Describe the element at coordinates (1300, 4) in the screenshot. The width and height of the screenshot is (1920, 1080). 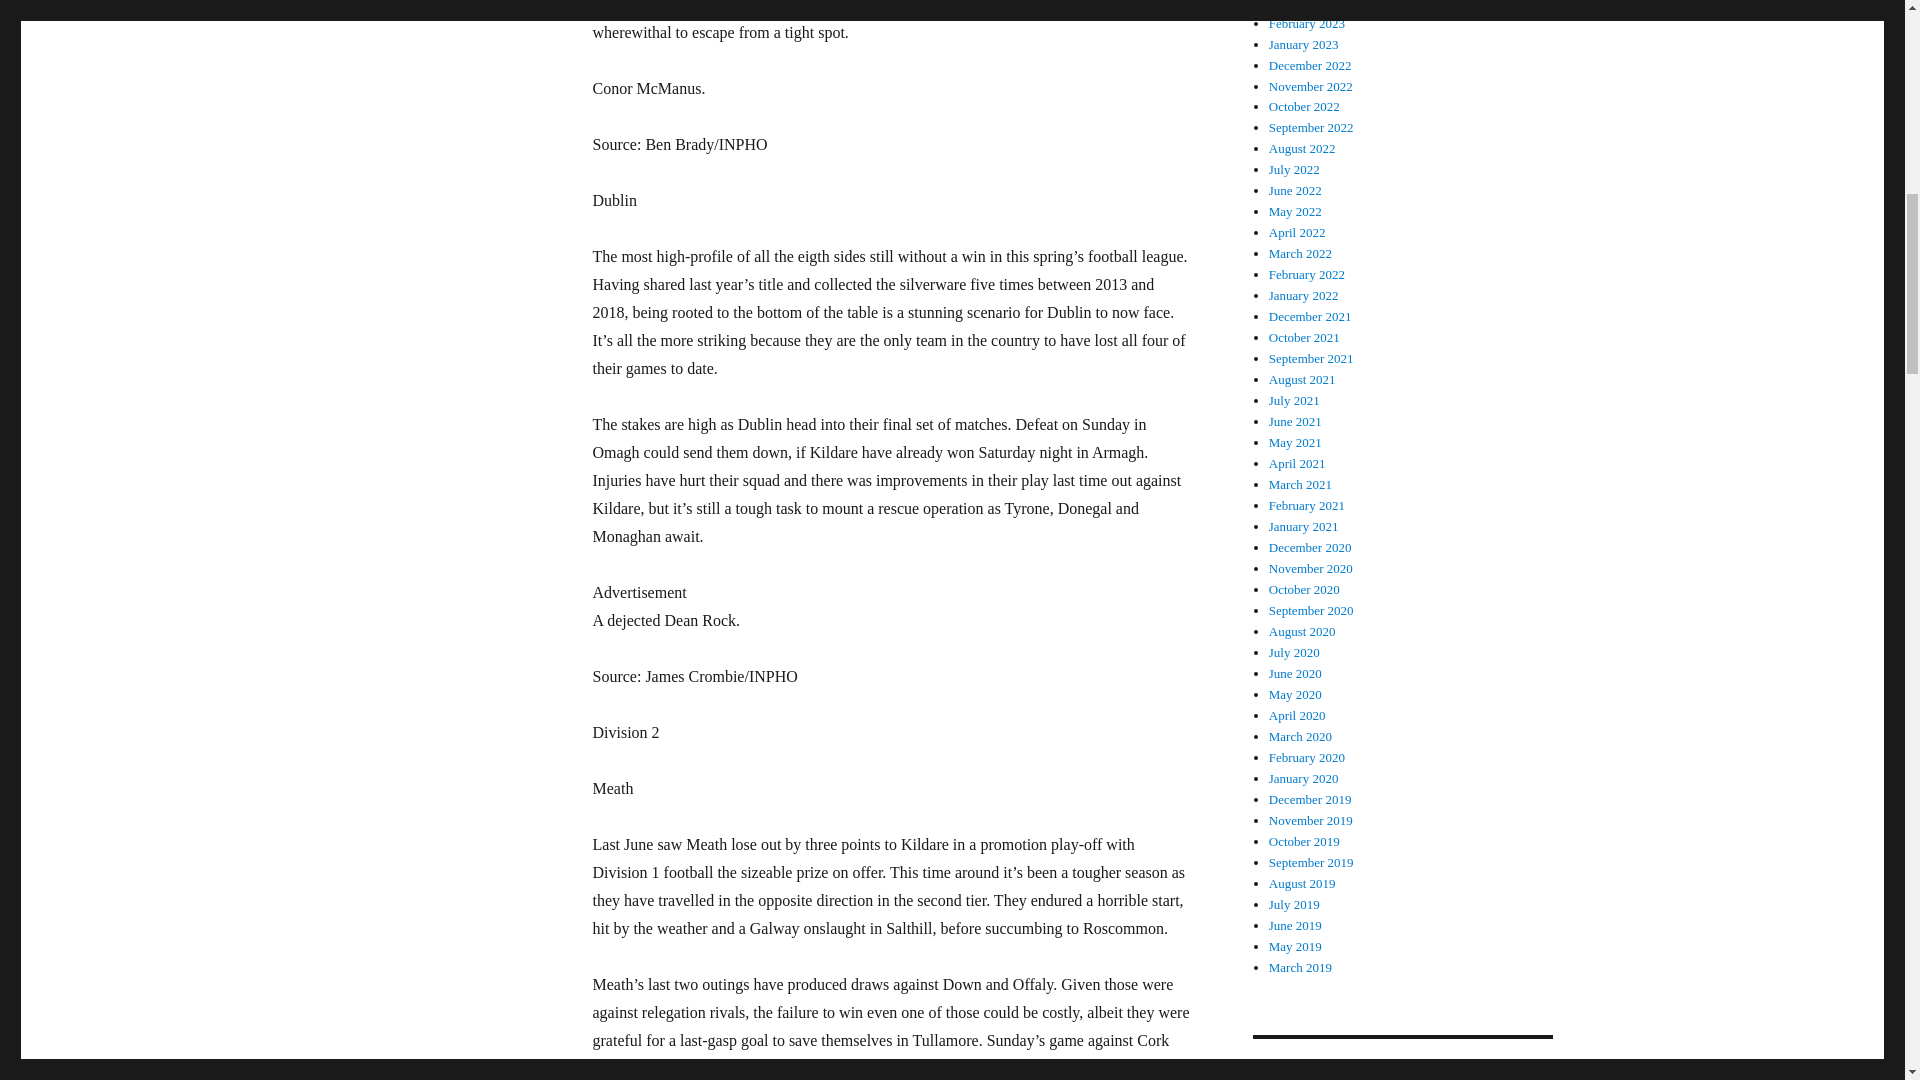
I see `March 2023` at that location.